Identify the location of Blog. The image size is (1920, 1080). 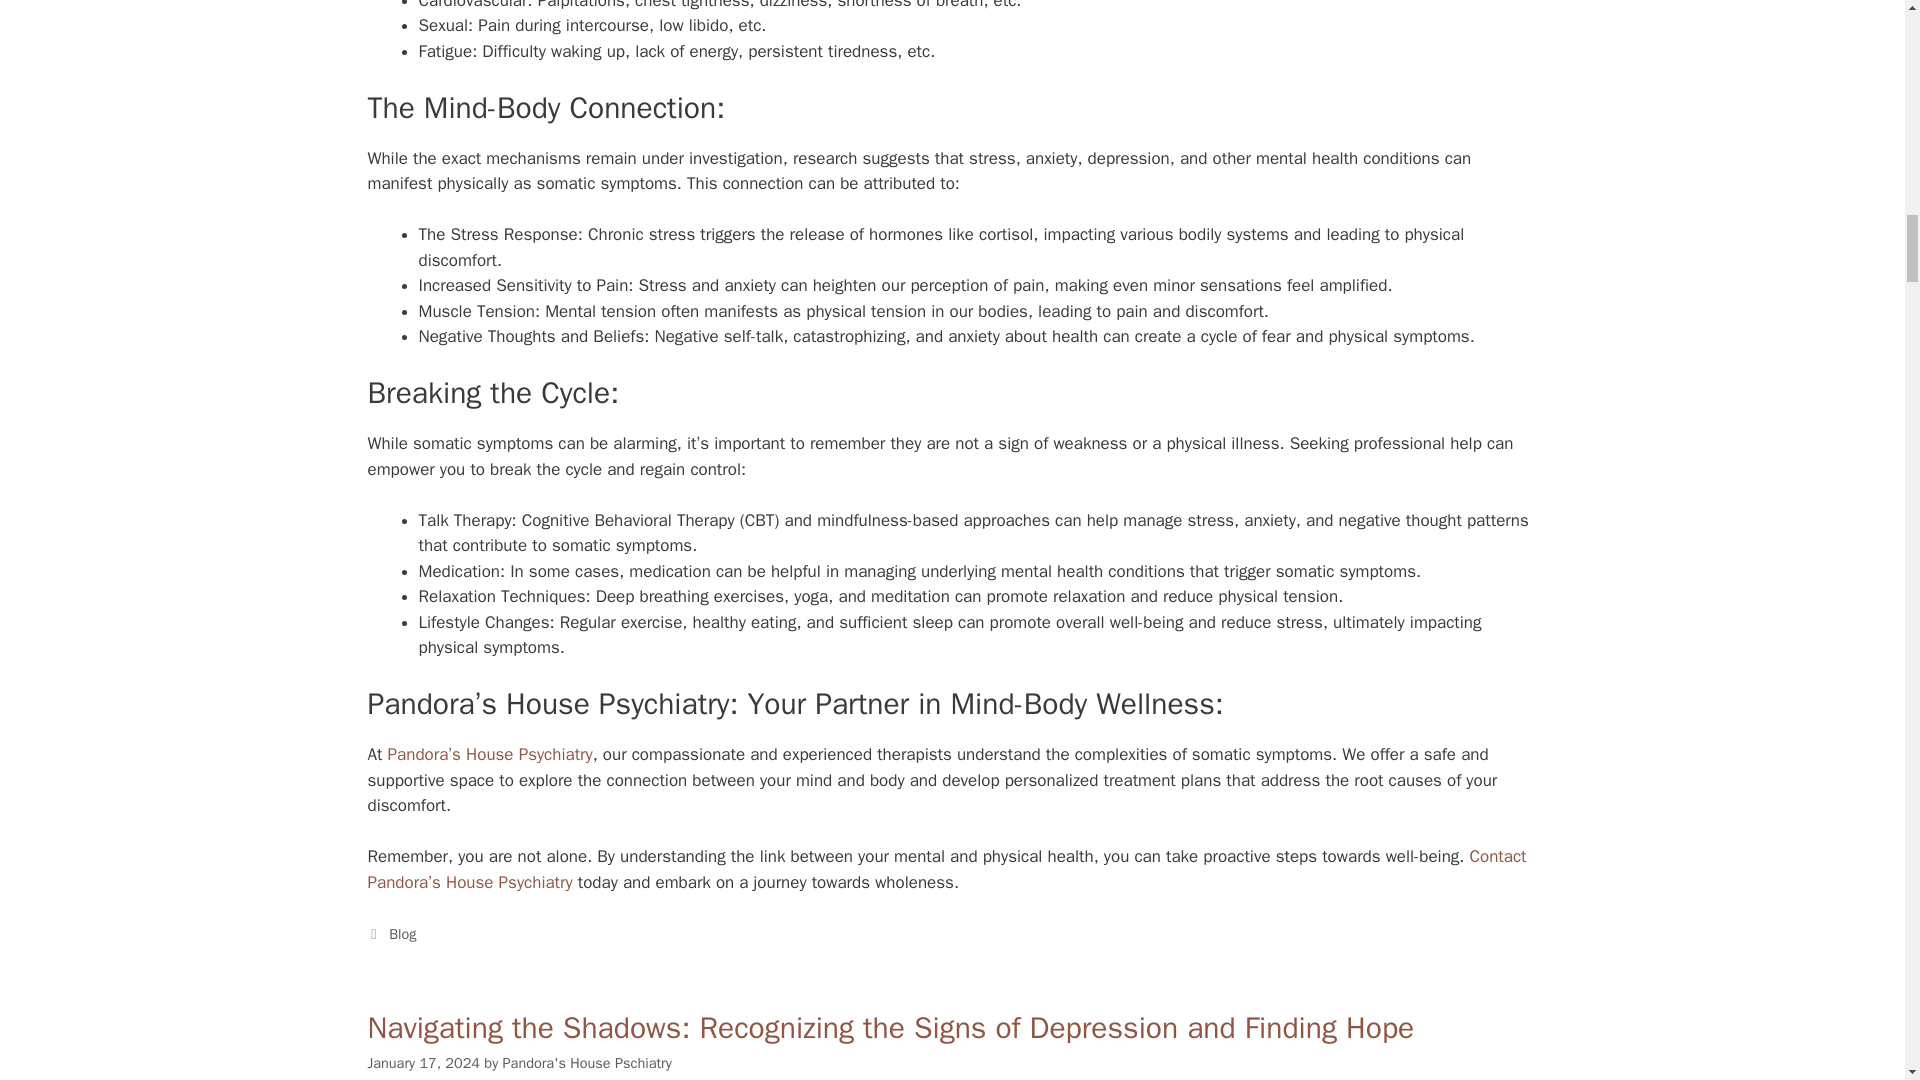
(402, 933).